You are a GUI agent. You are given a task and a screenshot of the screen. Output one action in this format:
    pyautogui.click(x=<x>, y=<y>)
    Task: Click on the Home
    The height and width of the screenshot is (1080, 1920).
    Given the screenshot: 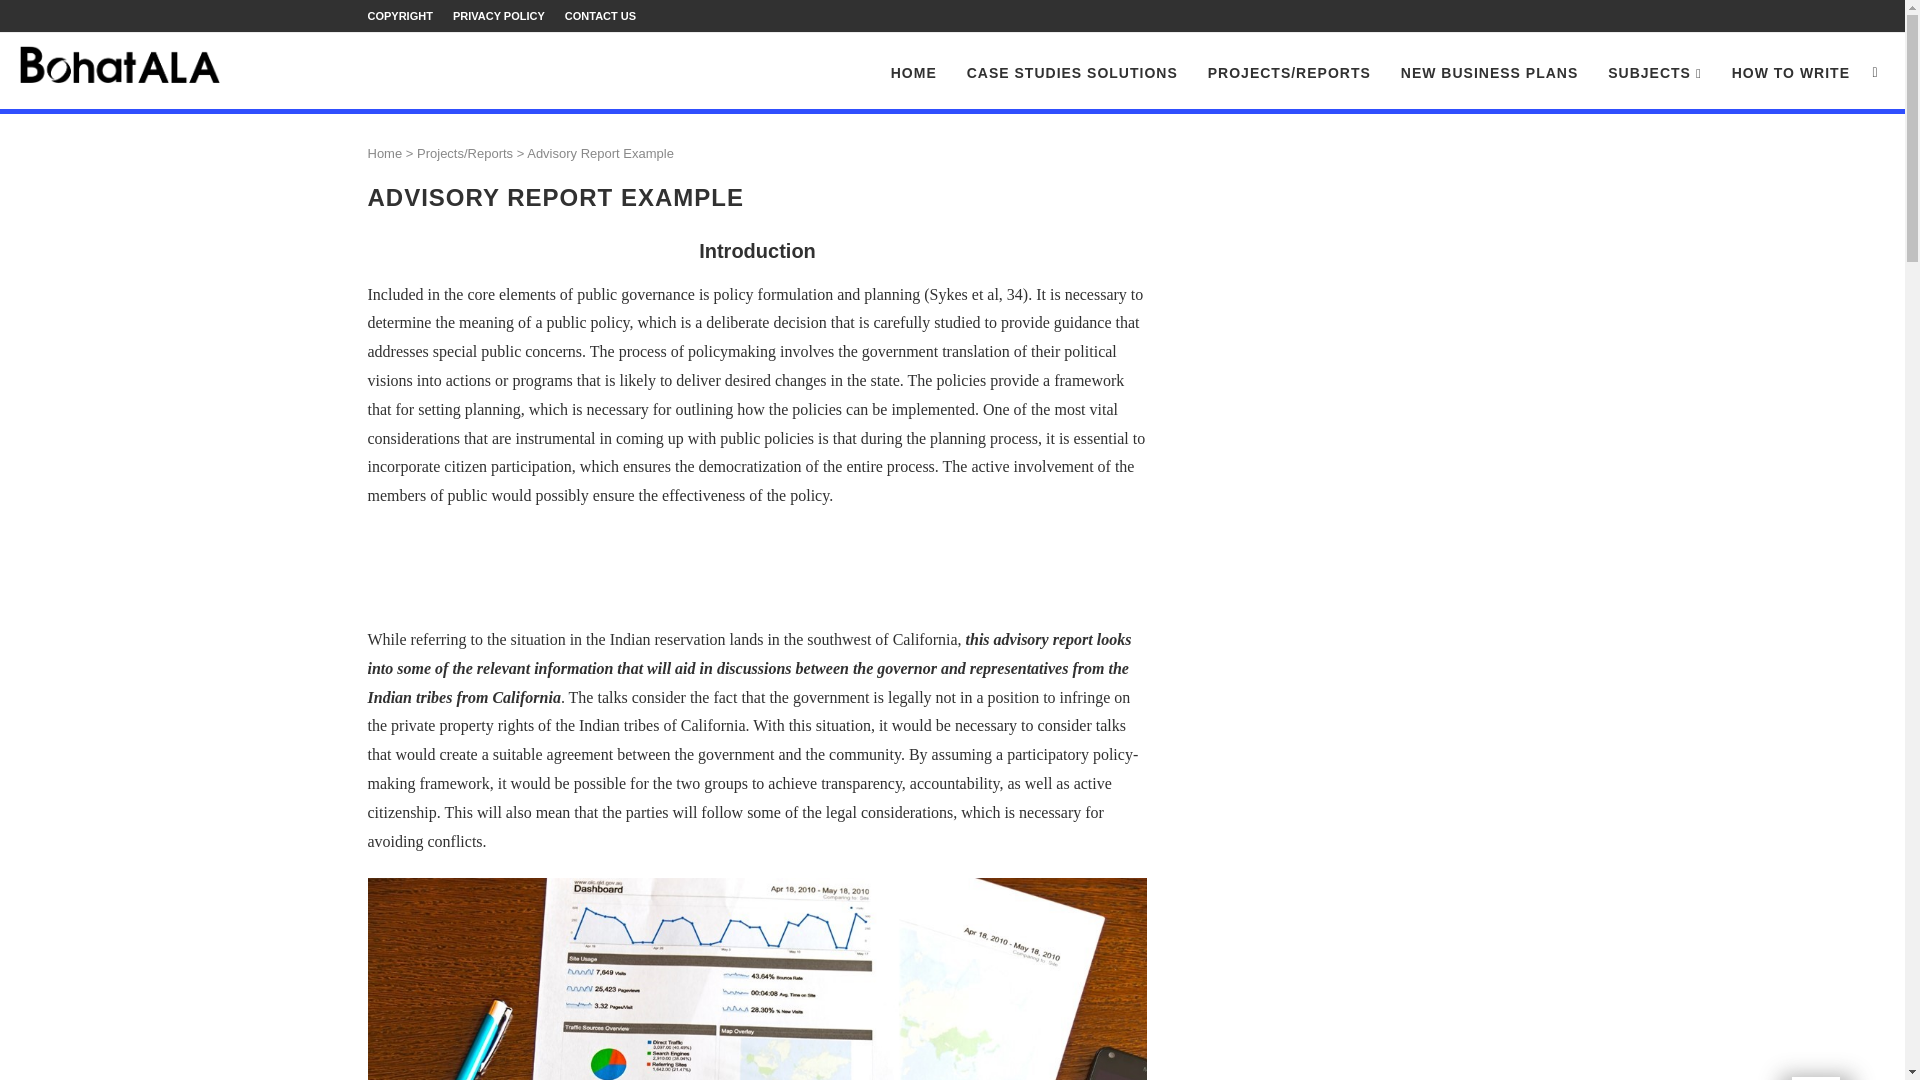 What is the action you would take?
    pyautogui.click(x=386, y=152)
    